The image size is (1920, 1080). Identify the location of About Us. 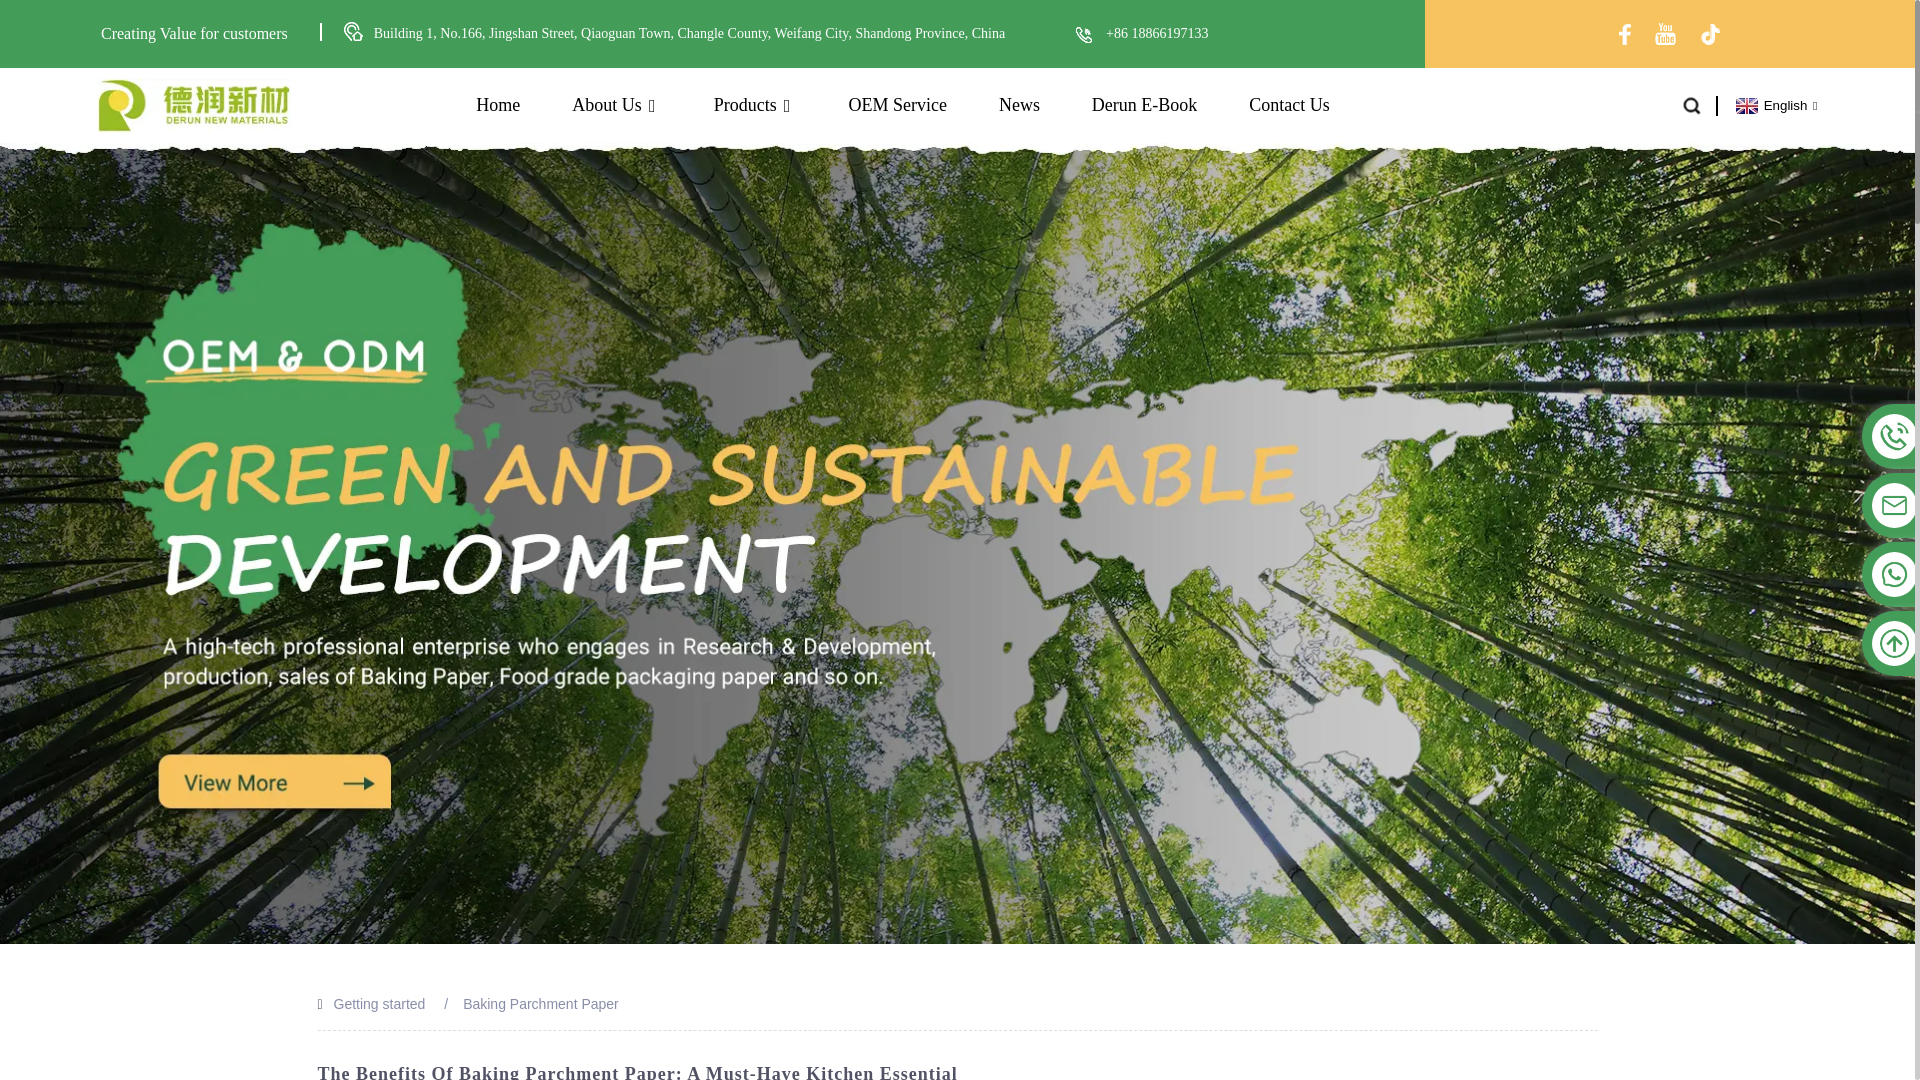
(617, 106).